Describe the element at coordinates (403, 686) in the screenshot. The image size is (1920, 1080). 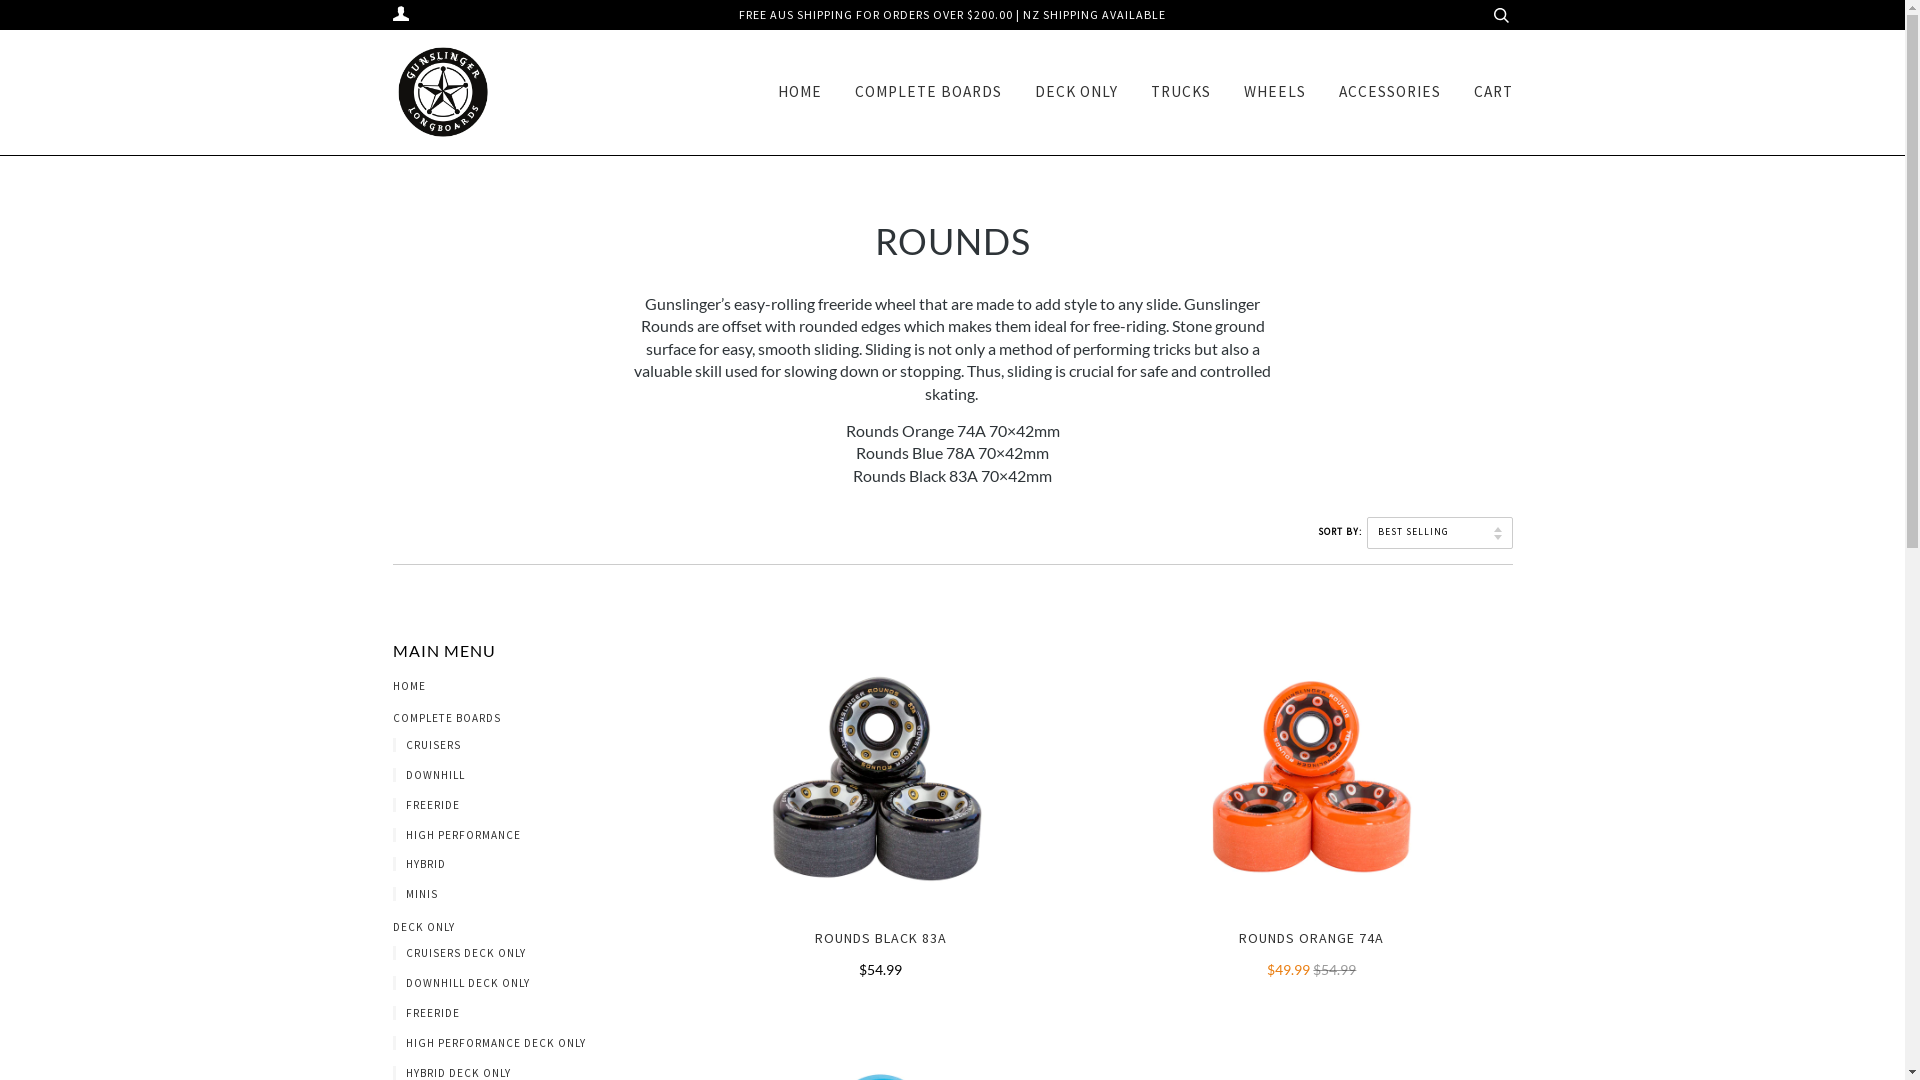
I see `HOME` at that location.